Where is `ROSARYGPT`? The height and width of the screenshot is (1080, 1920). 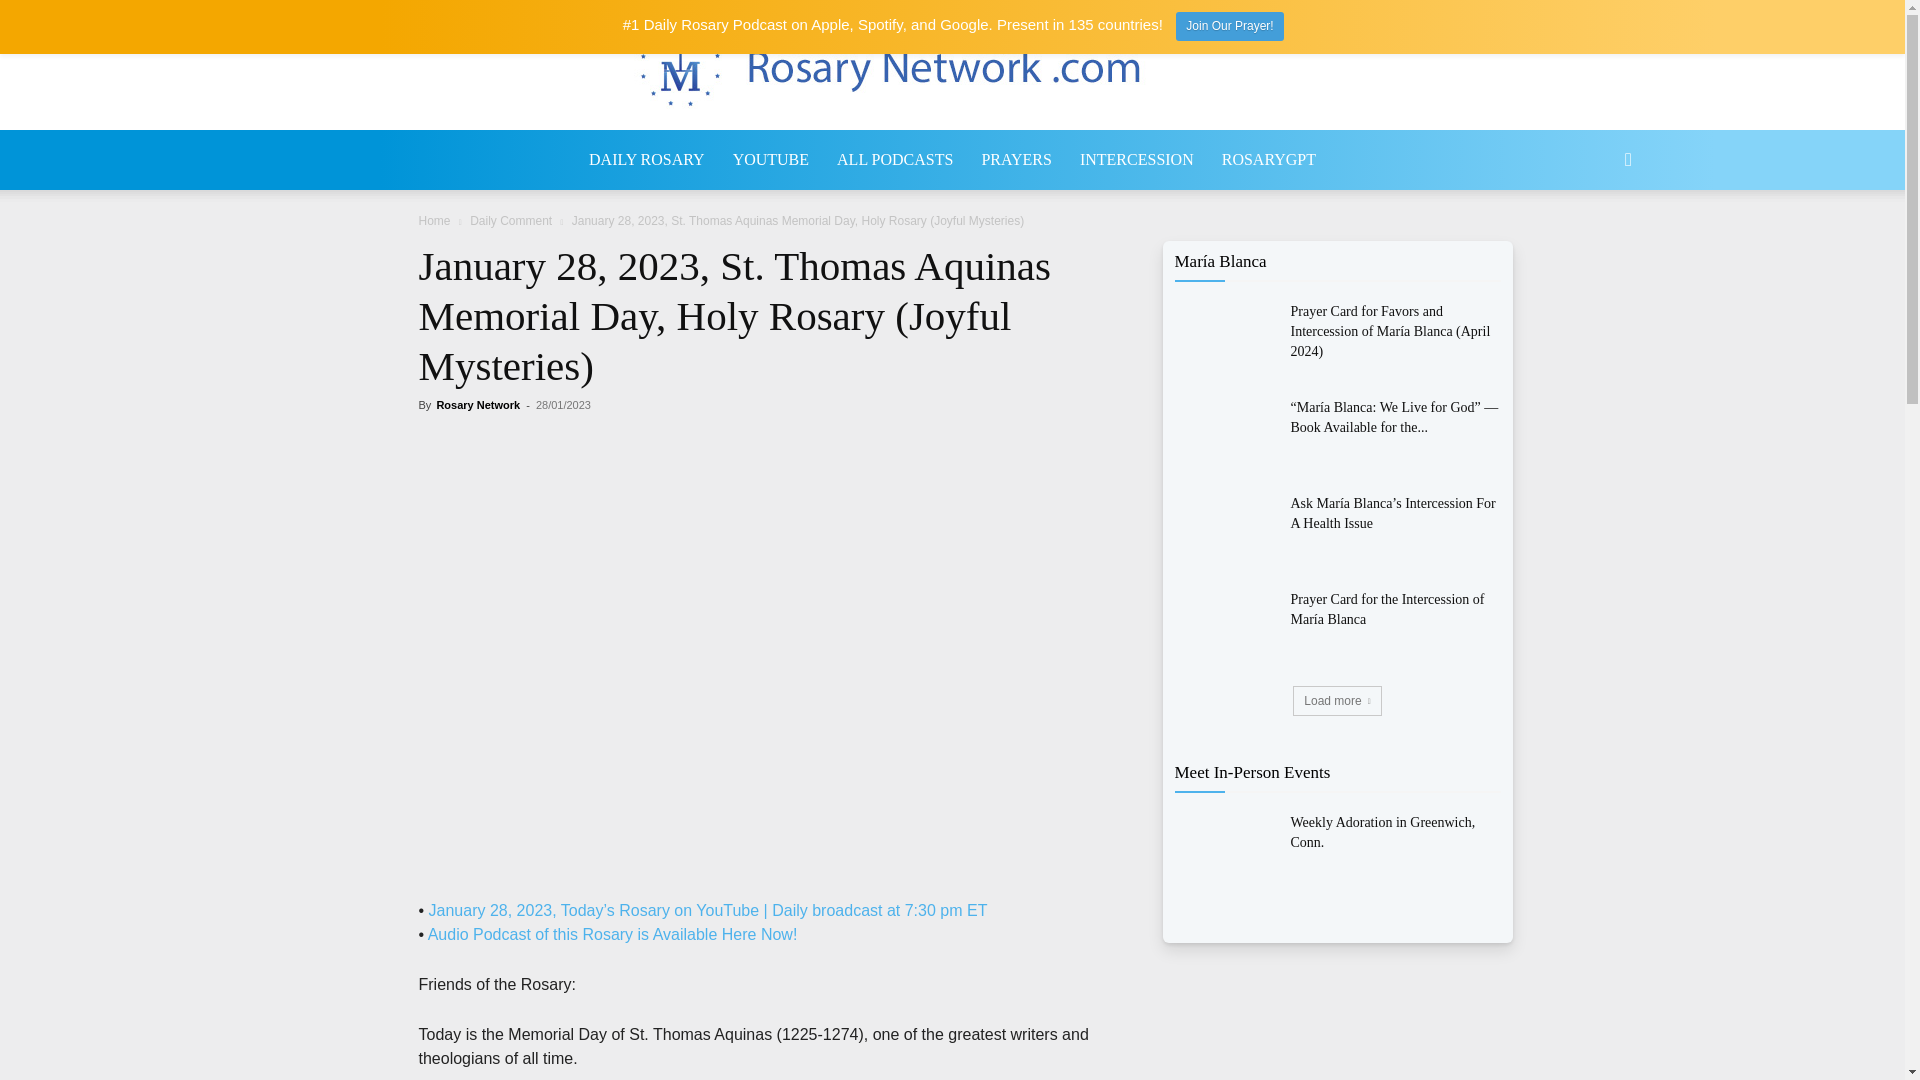 ROSARYGPT is located at coordinates (1268, 160).